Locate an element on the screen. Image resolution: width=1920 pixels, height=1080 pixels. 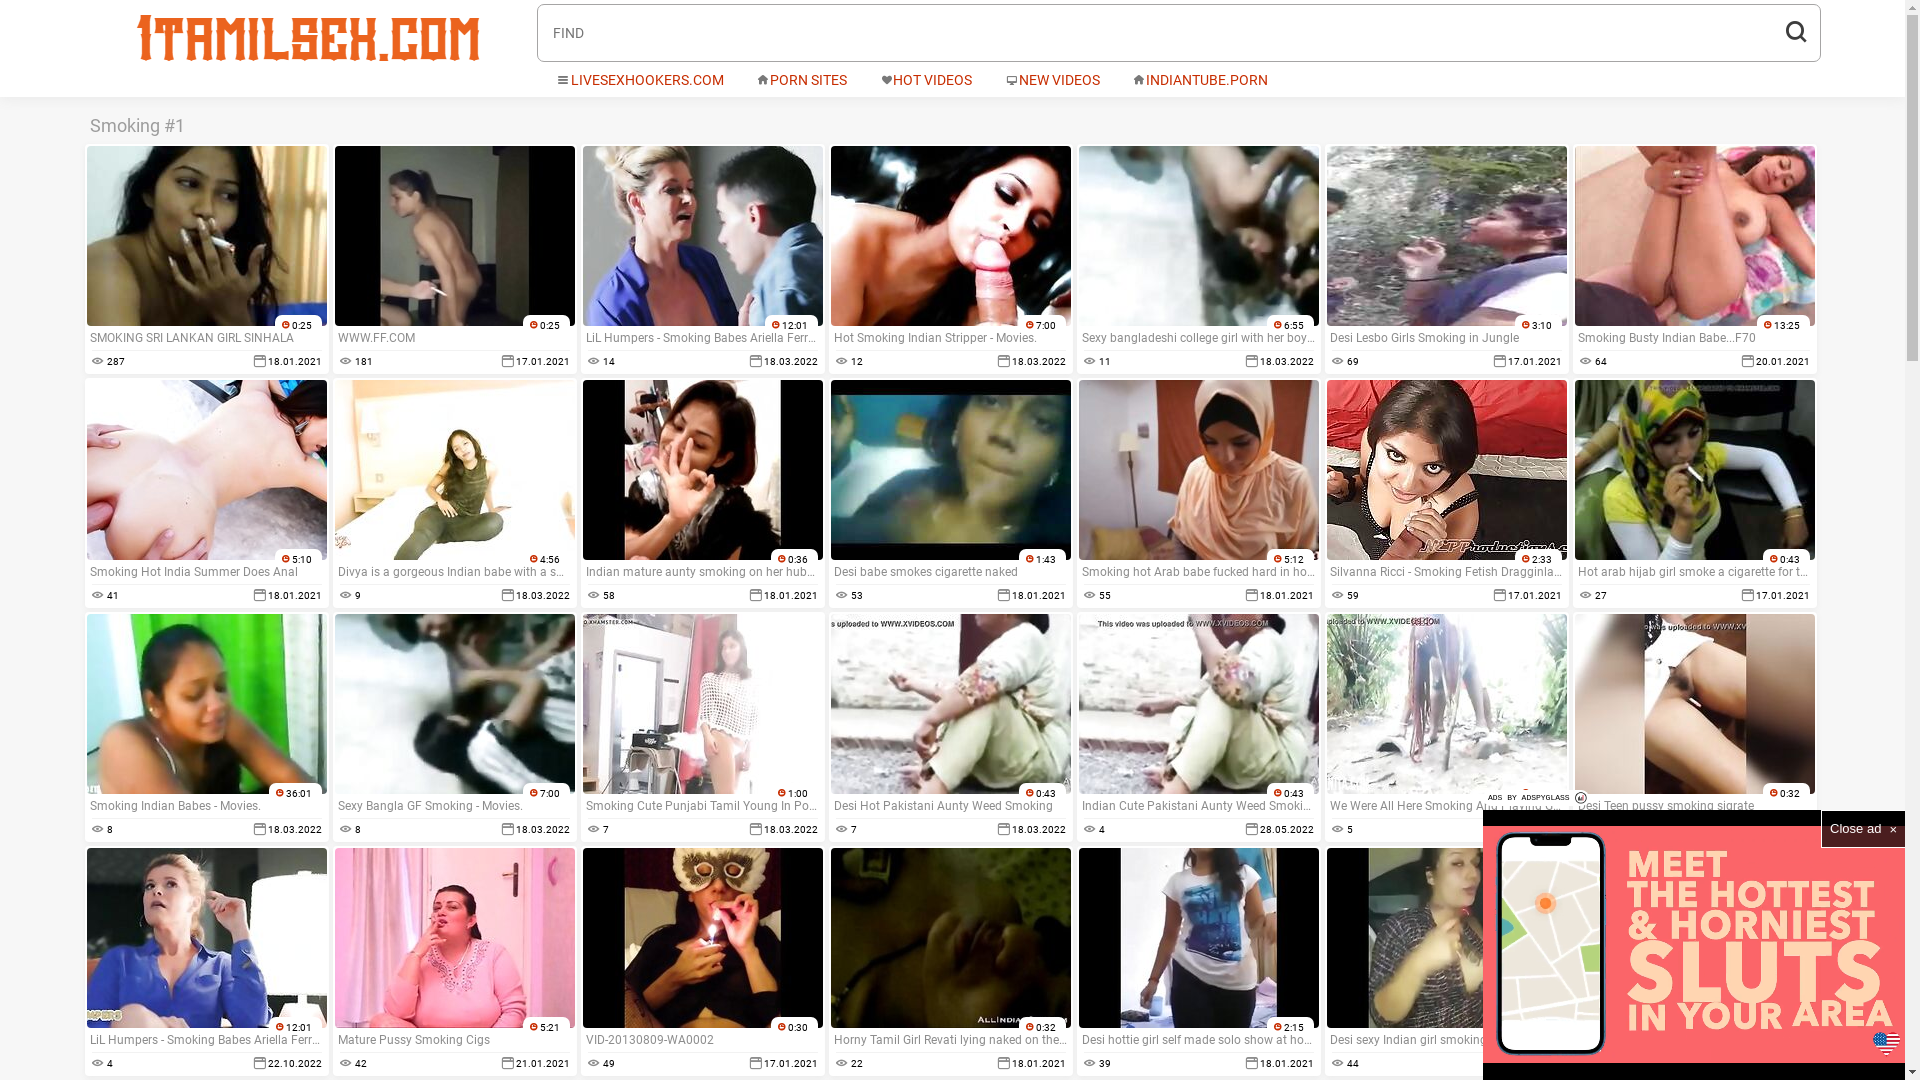
5:21
Mature Pussy Smoking Cigs
42
21.01.2021 is located at coordinates (454, 961).